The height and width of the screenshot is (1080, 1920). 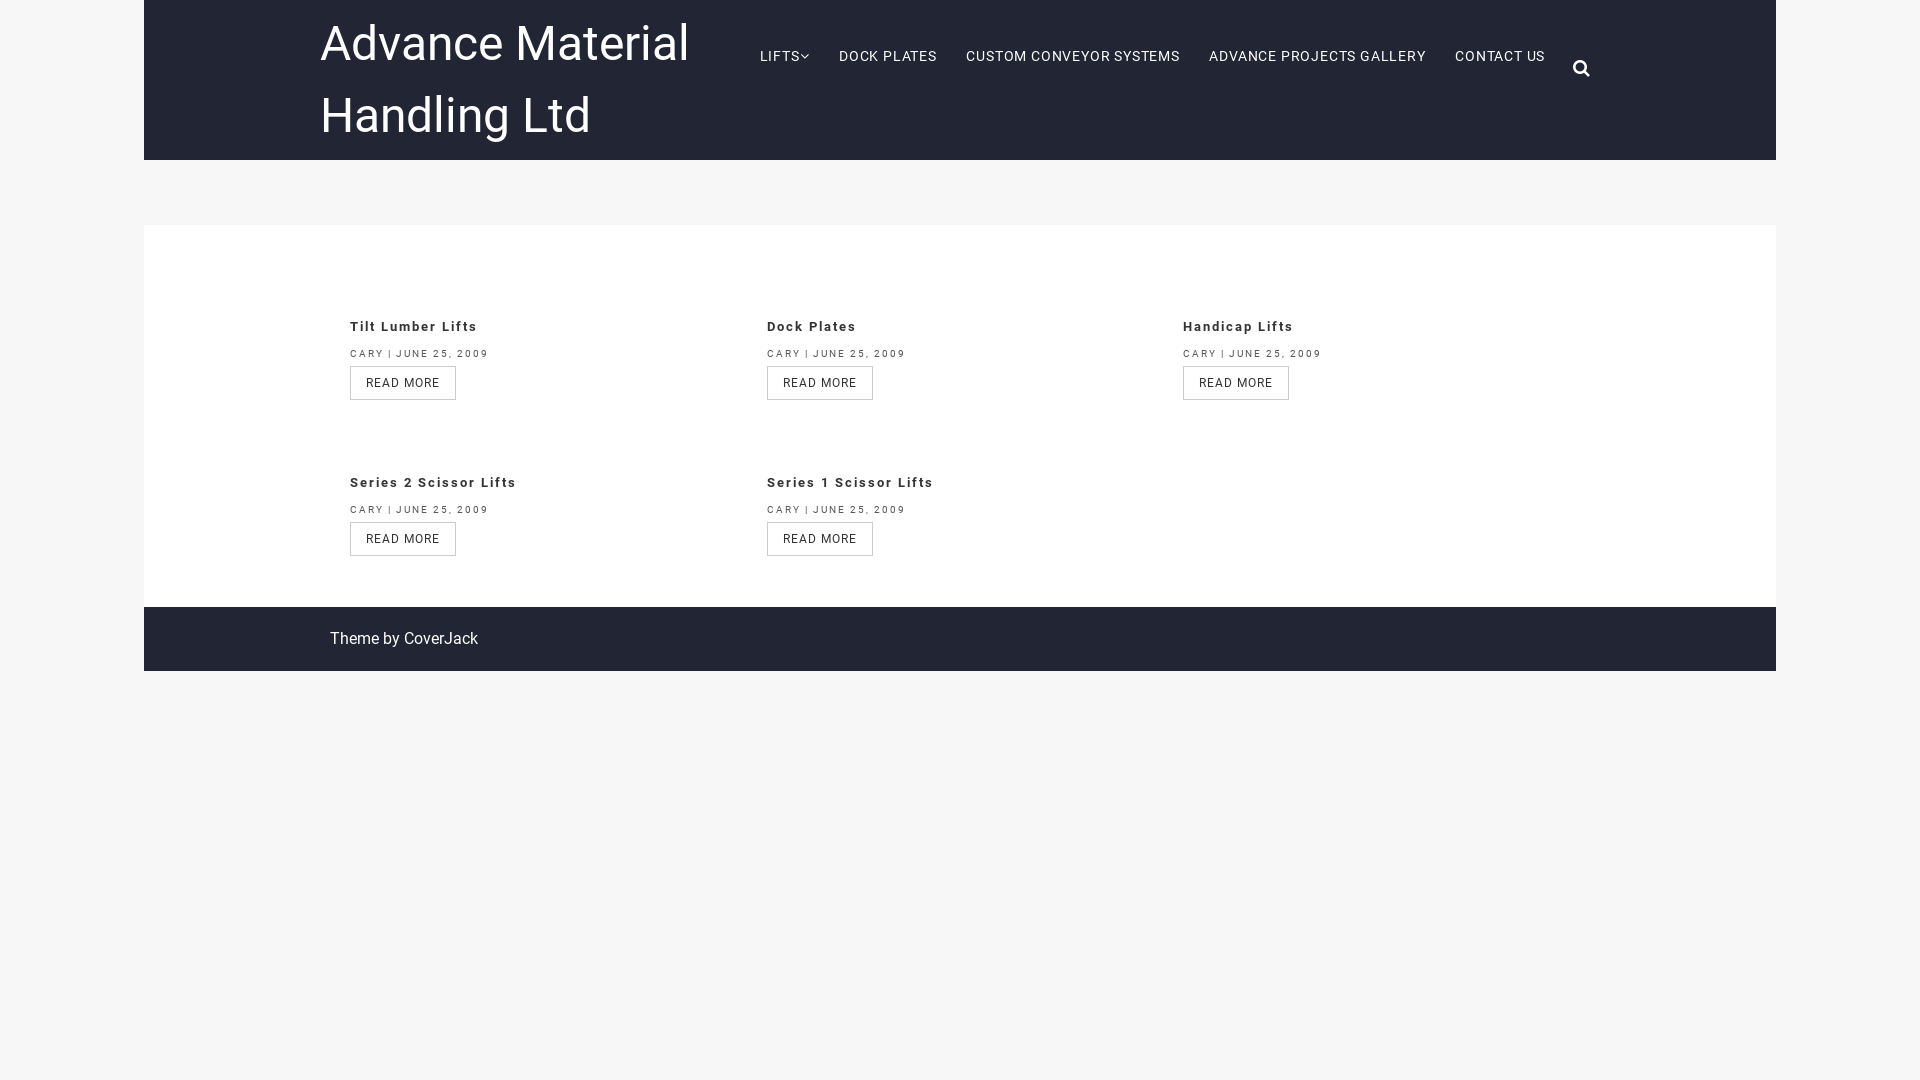 What do you see at coordinates (820, 383) in the screenshot?
I see `READ MORE` at bounding box center [820, 383].